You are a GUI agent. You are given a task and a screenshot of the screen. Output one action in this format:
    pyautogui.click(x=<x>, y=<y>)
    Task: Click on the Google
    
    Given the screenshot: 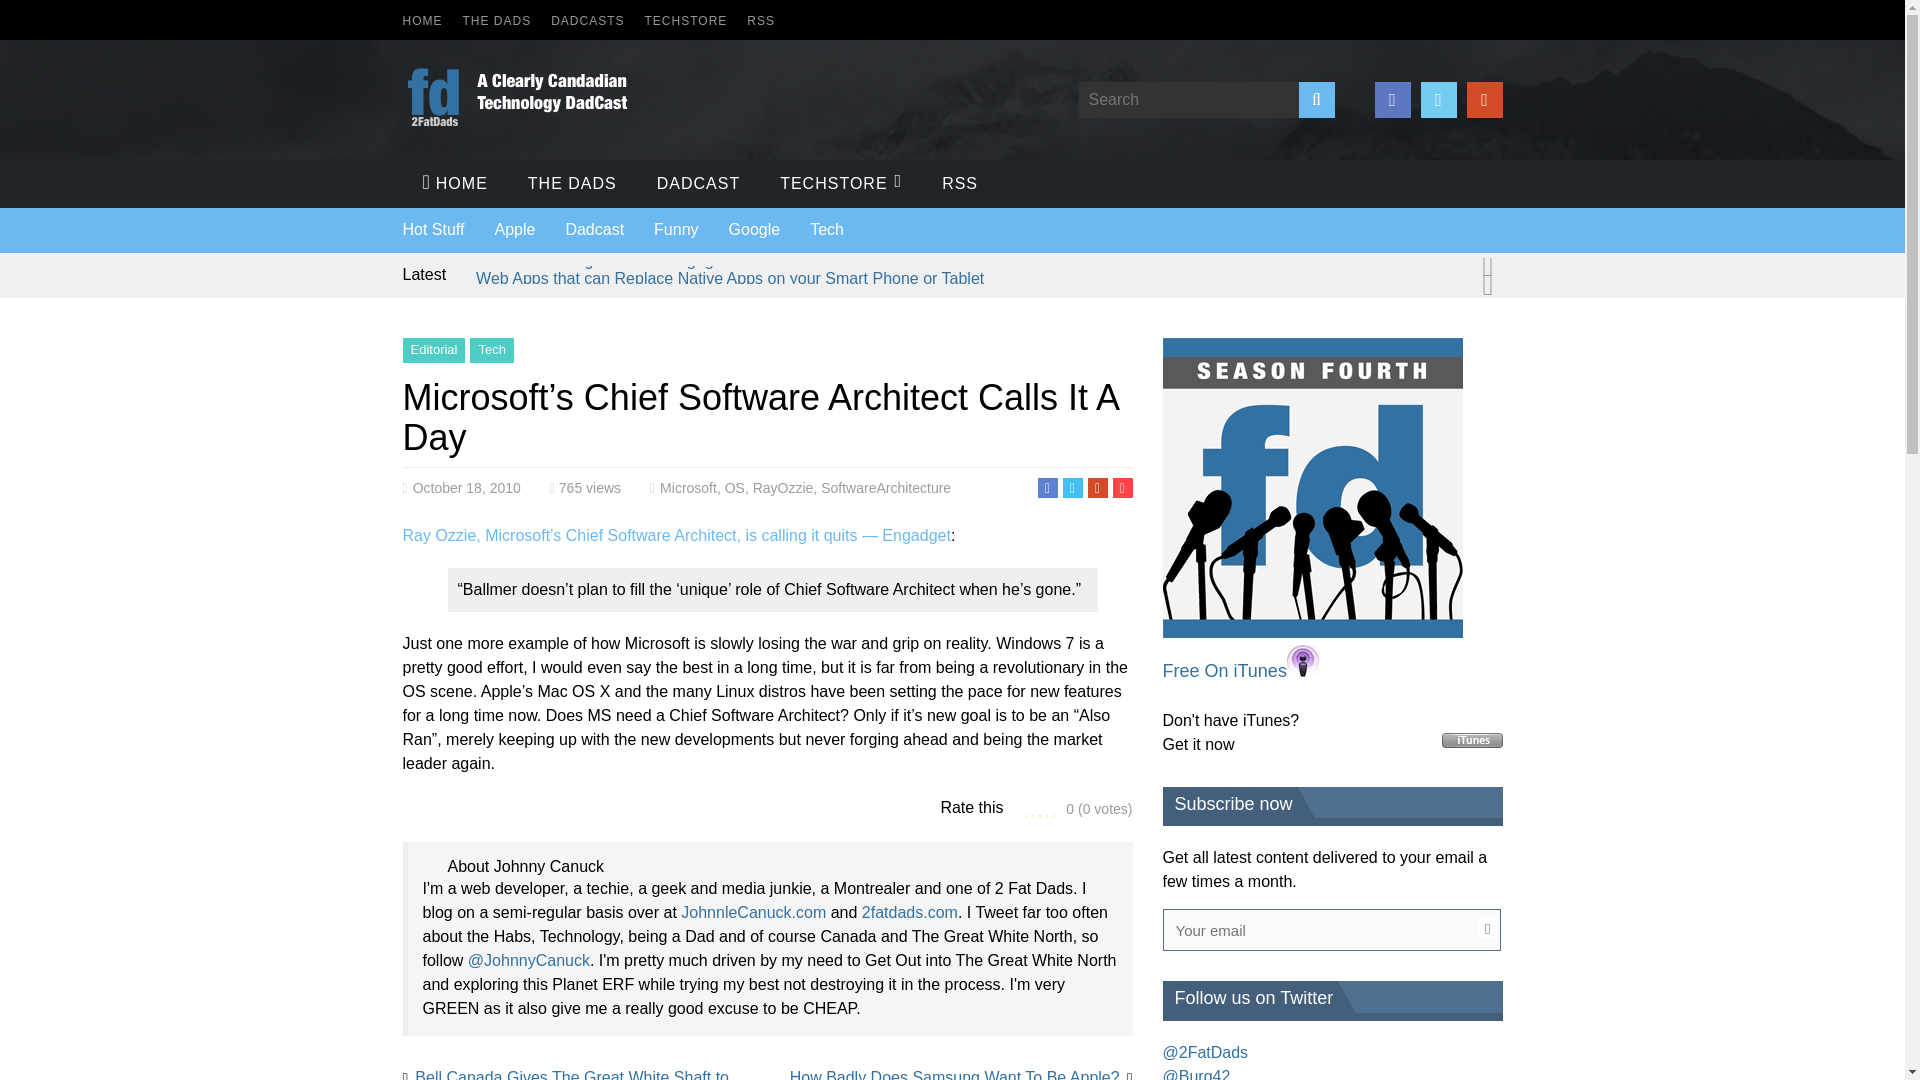 What is the action you would take?
    pyautogui.click(x=755, y=229)
    